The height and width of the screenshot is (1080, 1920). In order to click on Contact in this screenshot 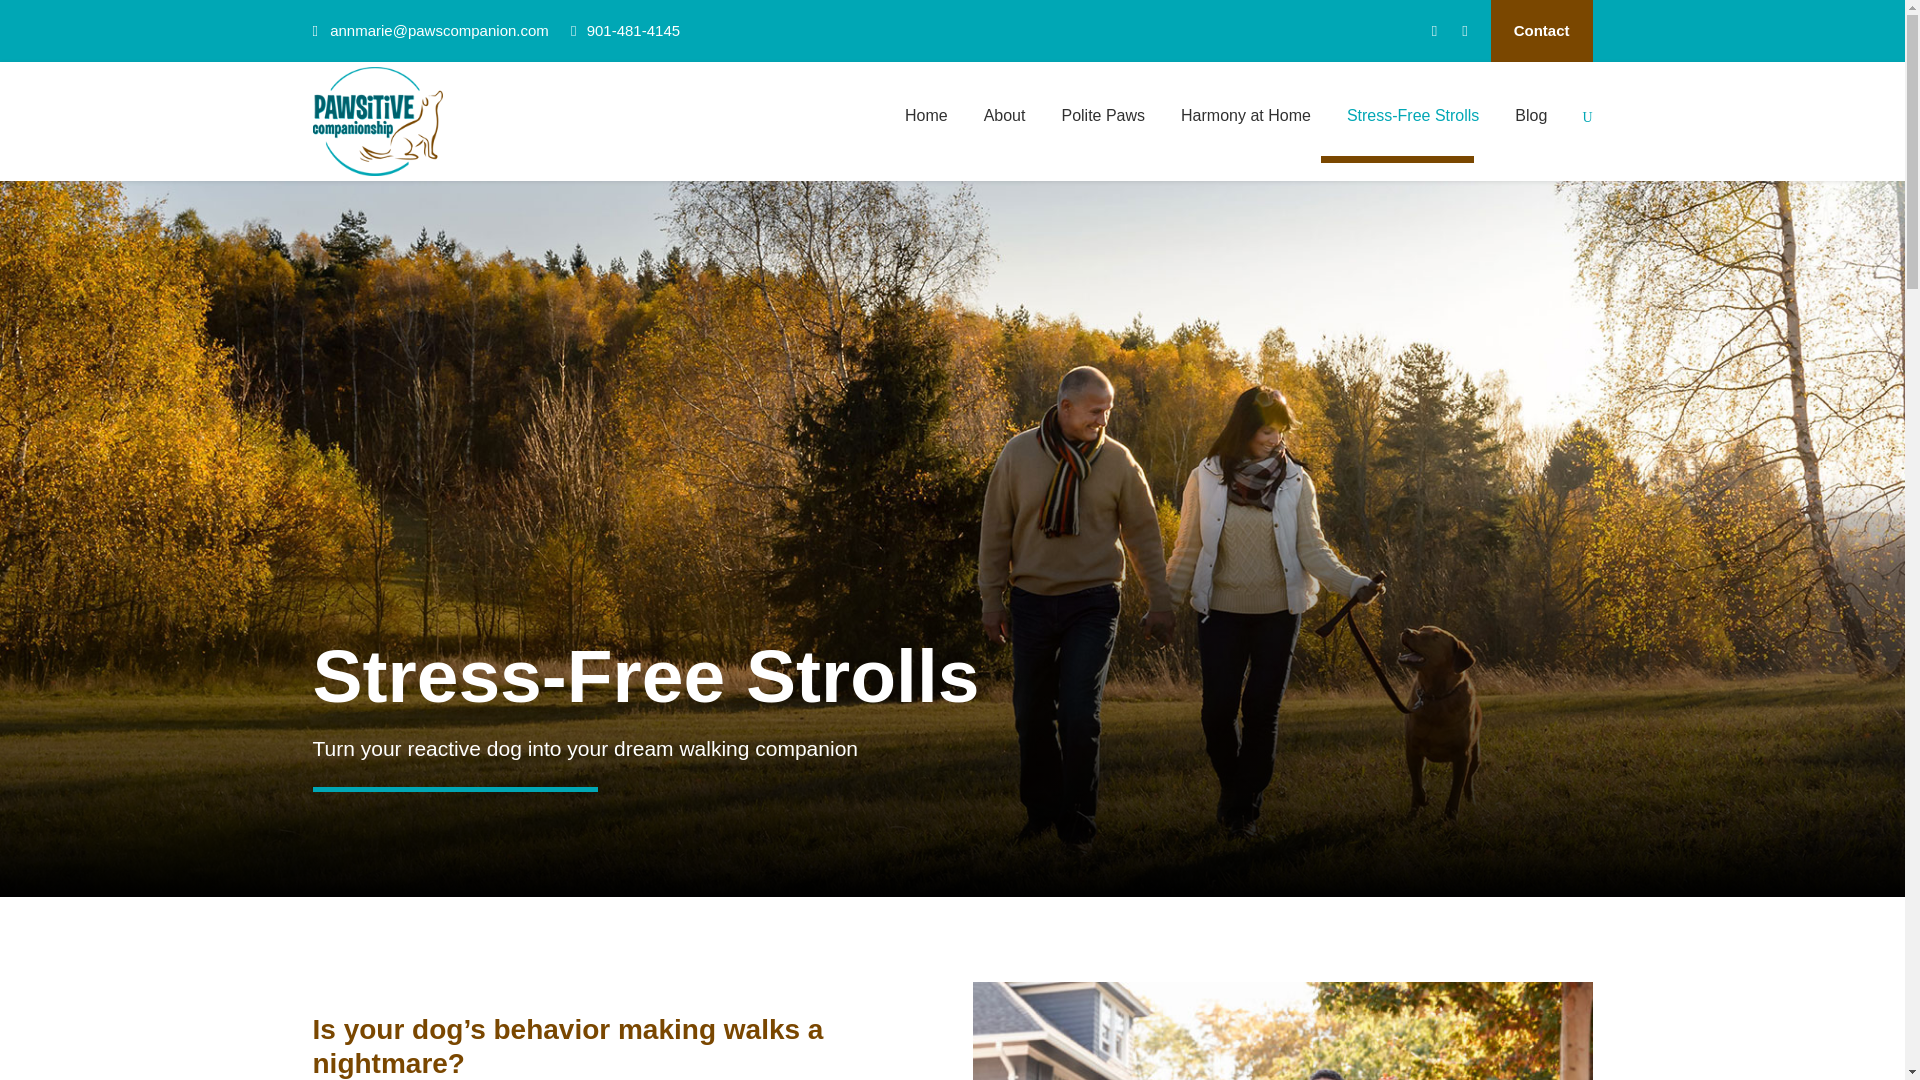, I will do `click(1542, 31)`.